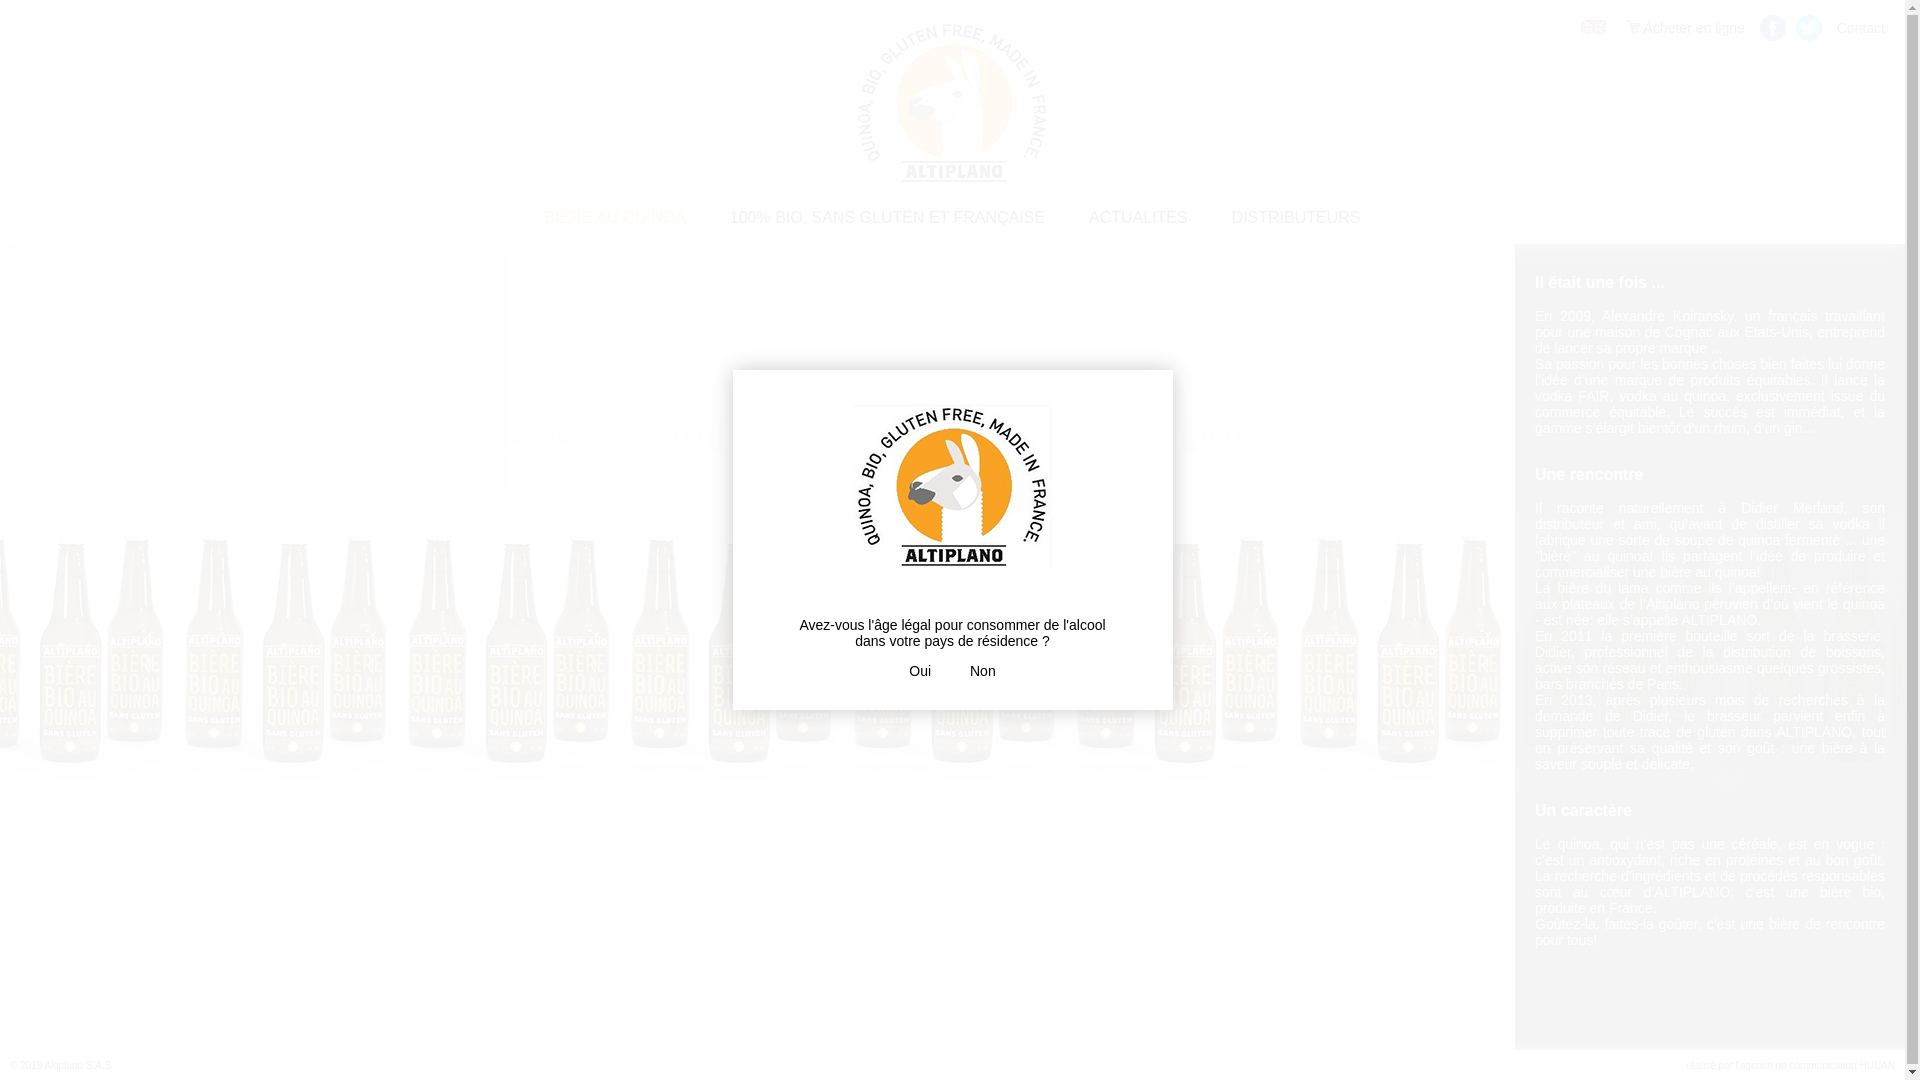  What do you see at coordinates (1818, 1066) in the screenshot?
I see `agence de communication HUCAN` at bounding box center [1818, 1066].